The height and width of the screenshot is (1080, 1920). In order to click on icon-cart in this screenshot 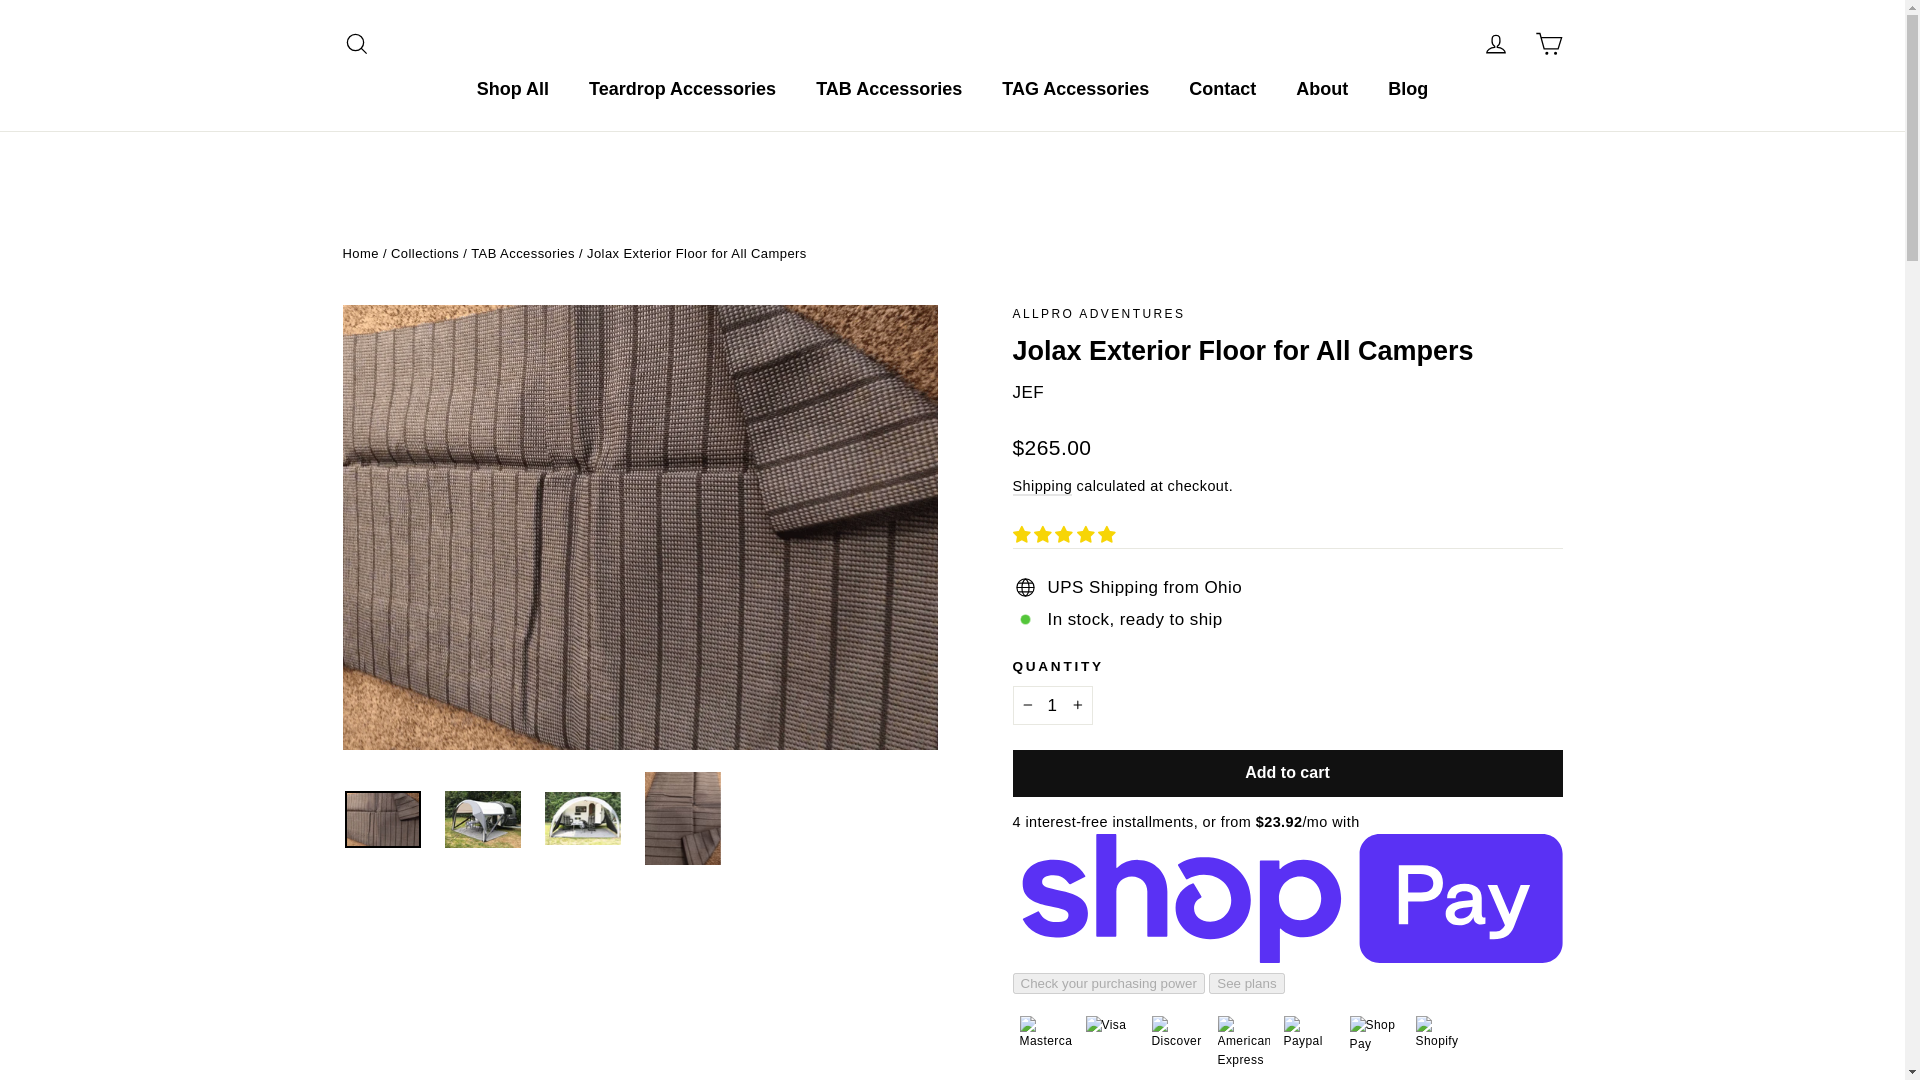, I will do `click(1496, 44)`.